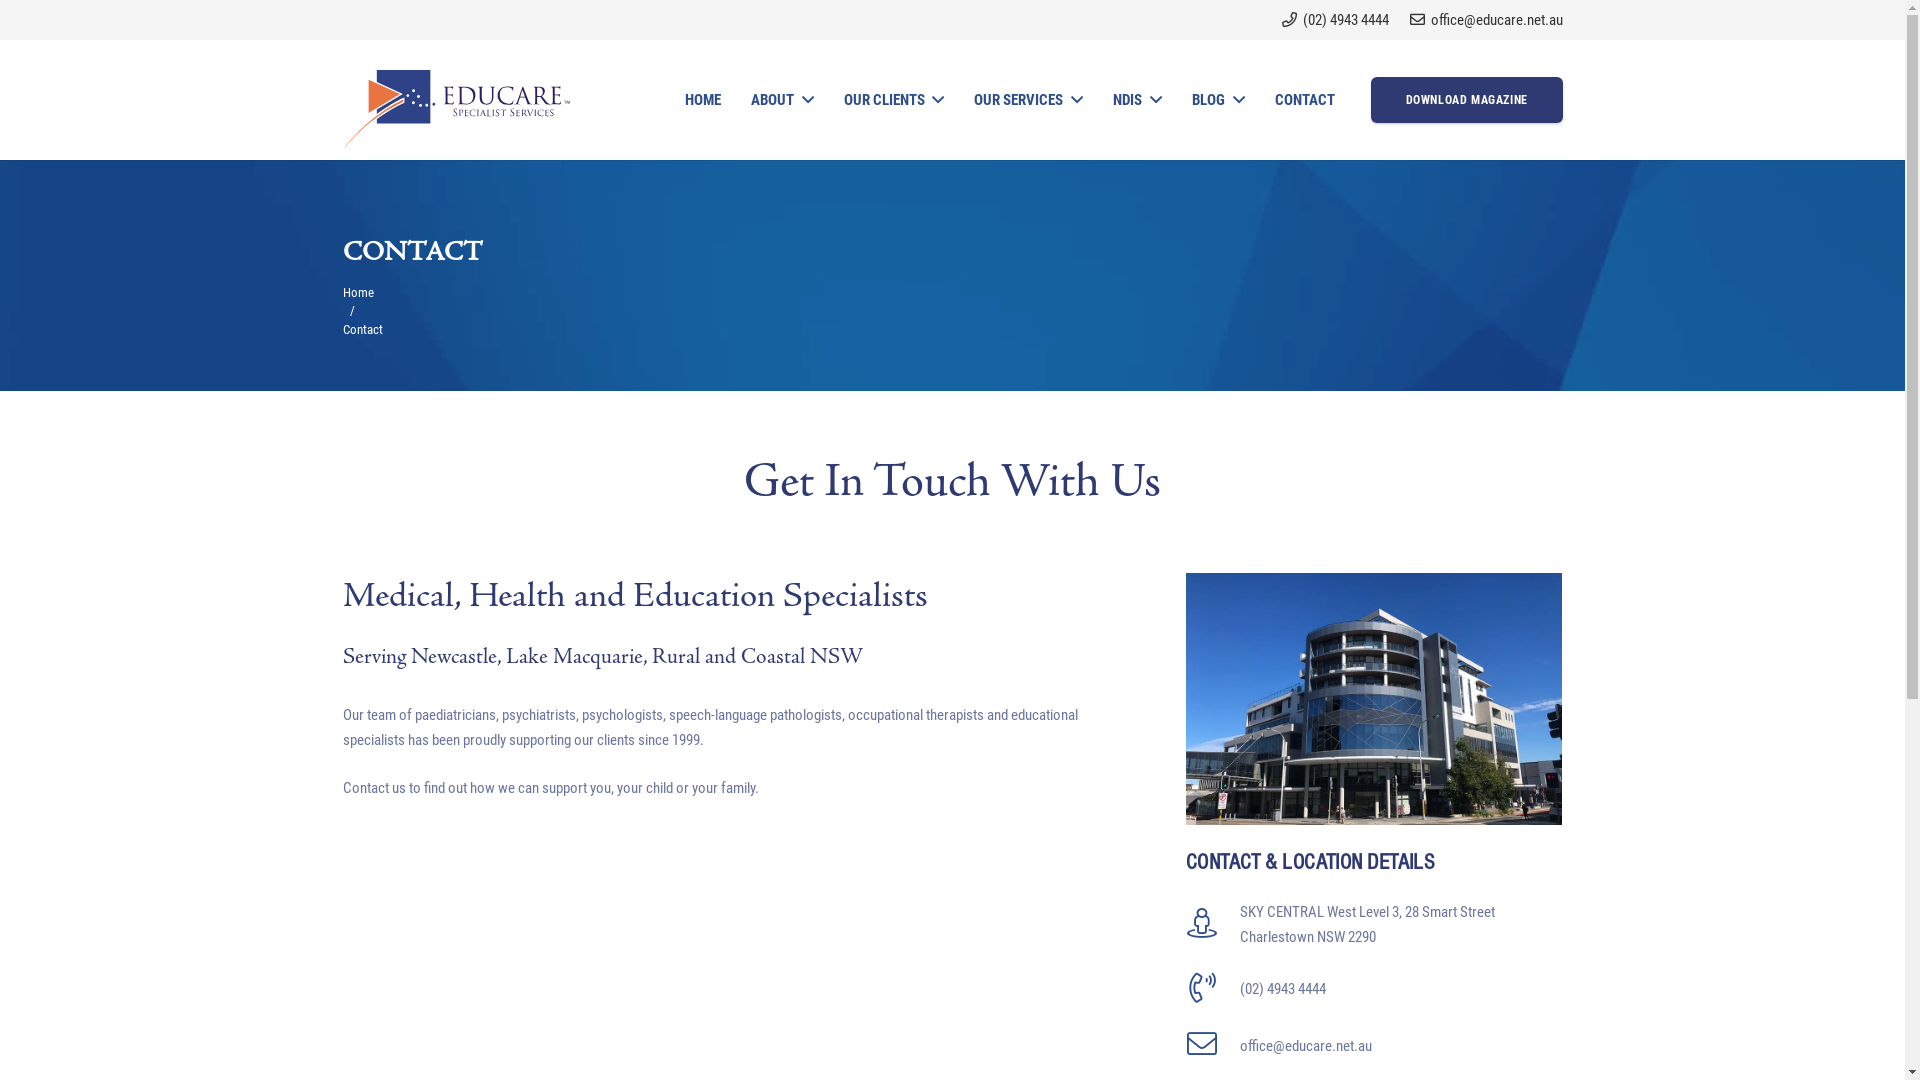 The height and width of the screenshot is (1080, 1920). Describe the element at coordinates (358, 292) in the screenshot. I see `Home` at that location.